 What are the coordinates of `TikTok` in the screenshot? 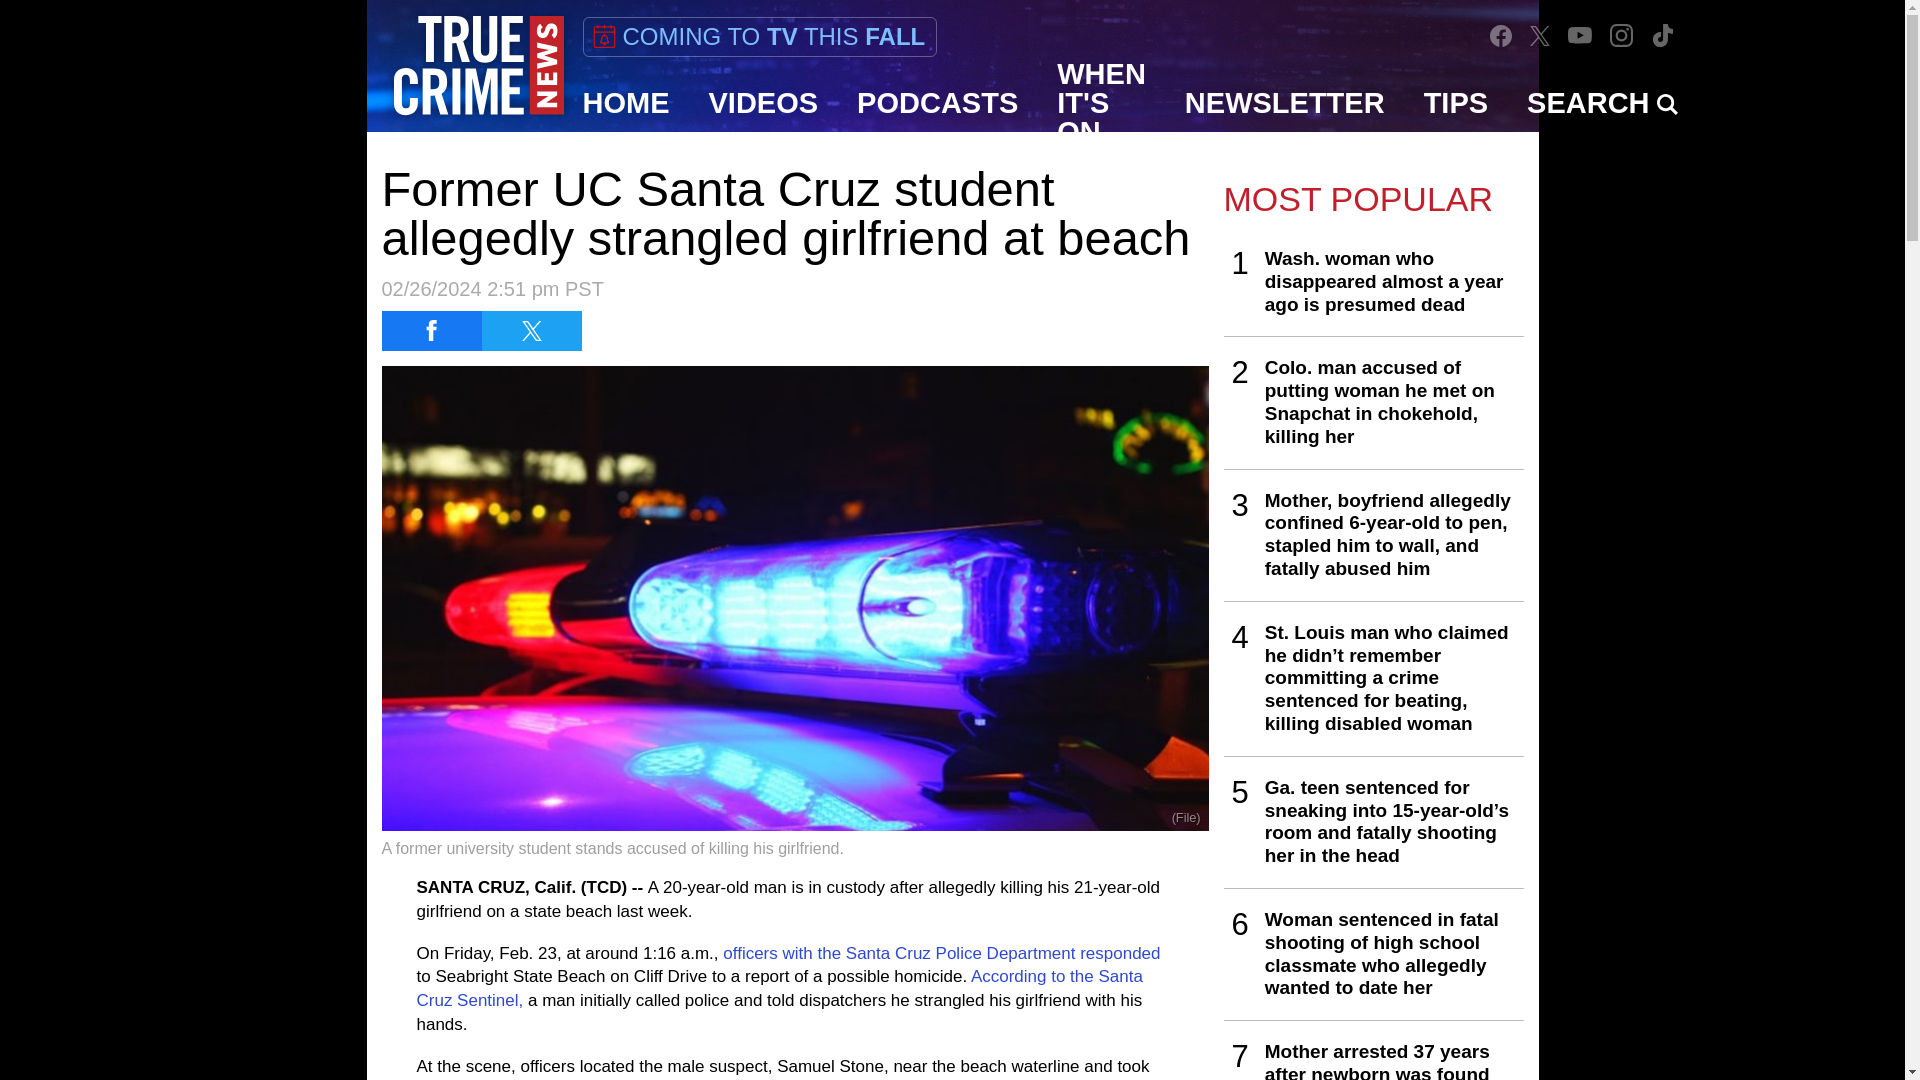 It's located at (1662, 36).